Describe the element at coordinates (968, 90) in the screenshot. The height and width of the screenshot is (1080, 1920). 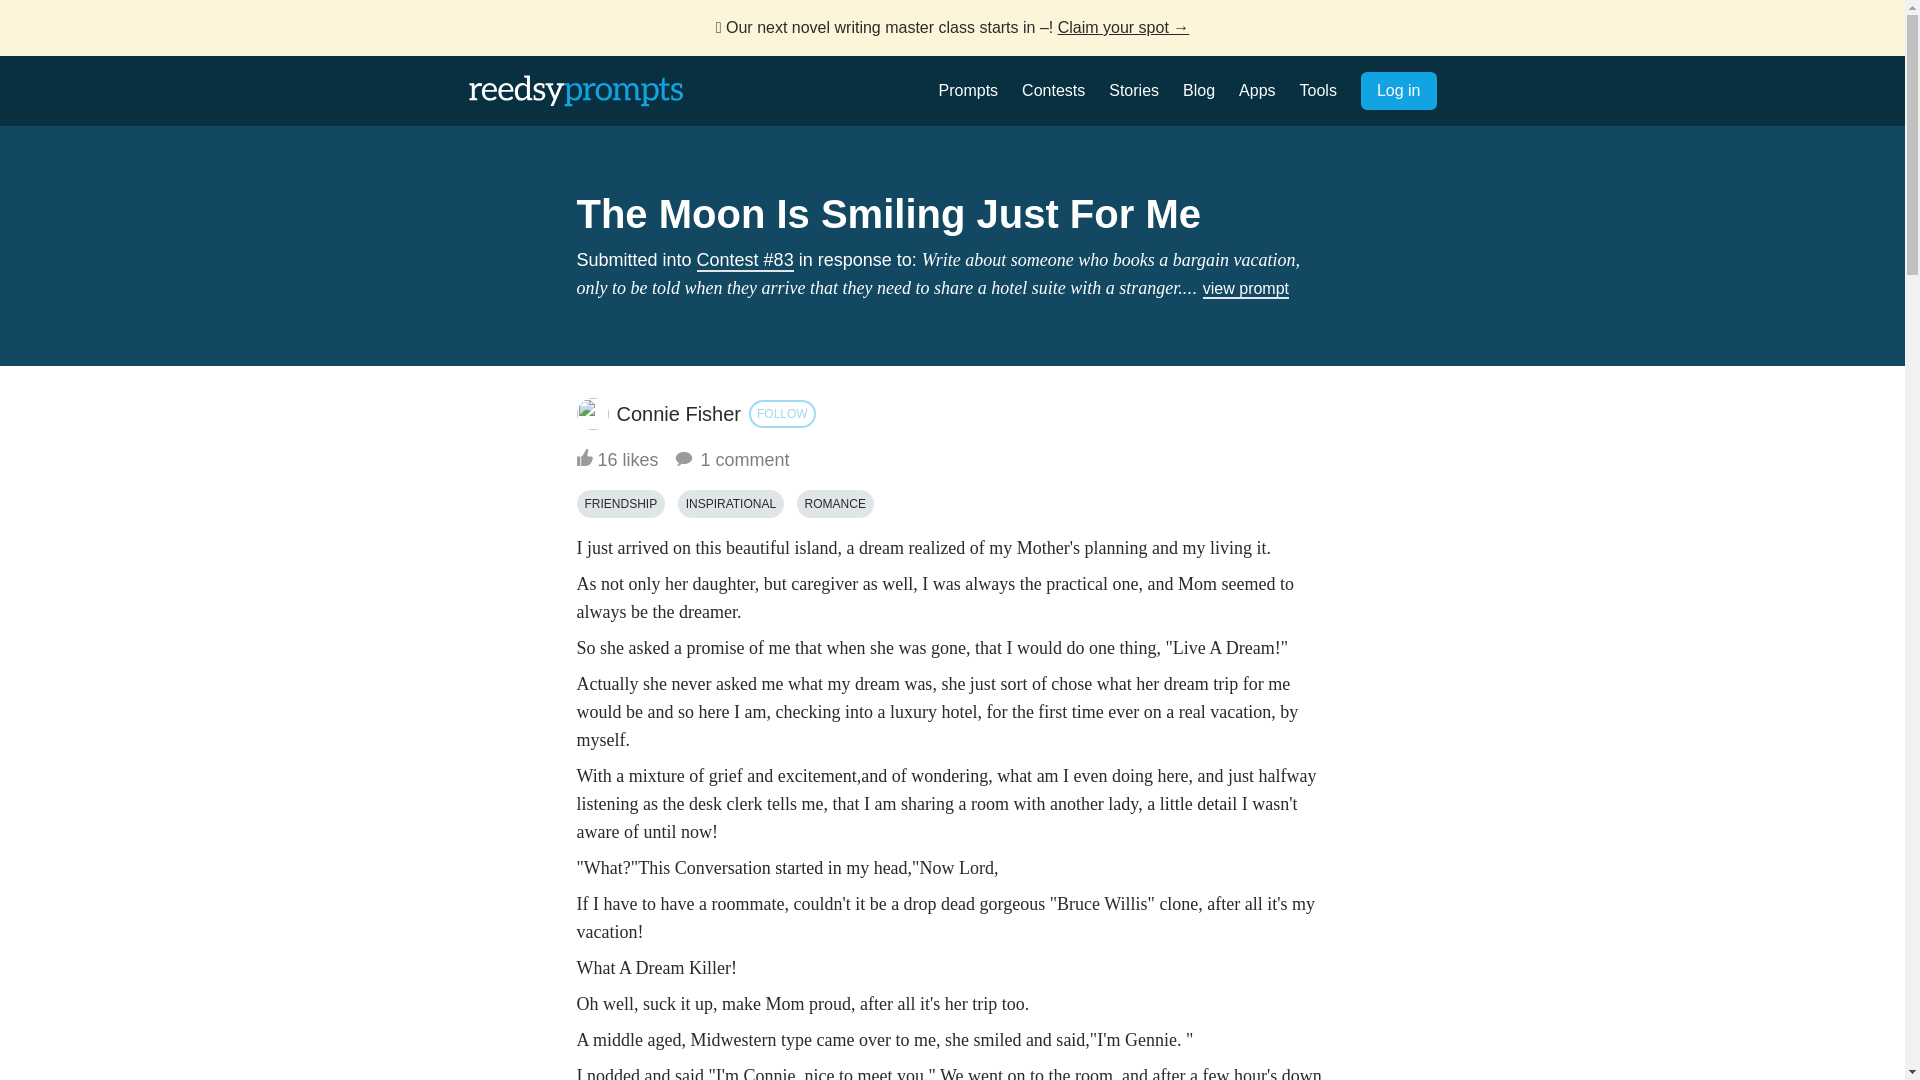
I see `Prompts` at that location.